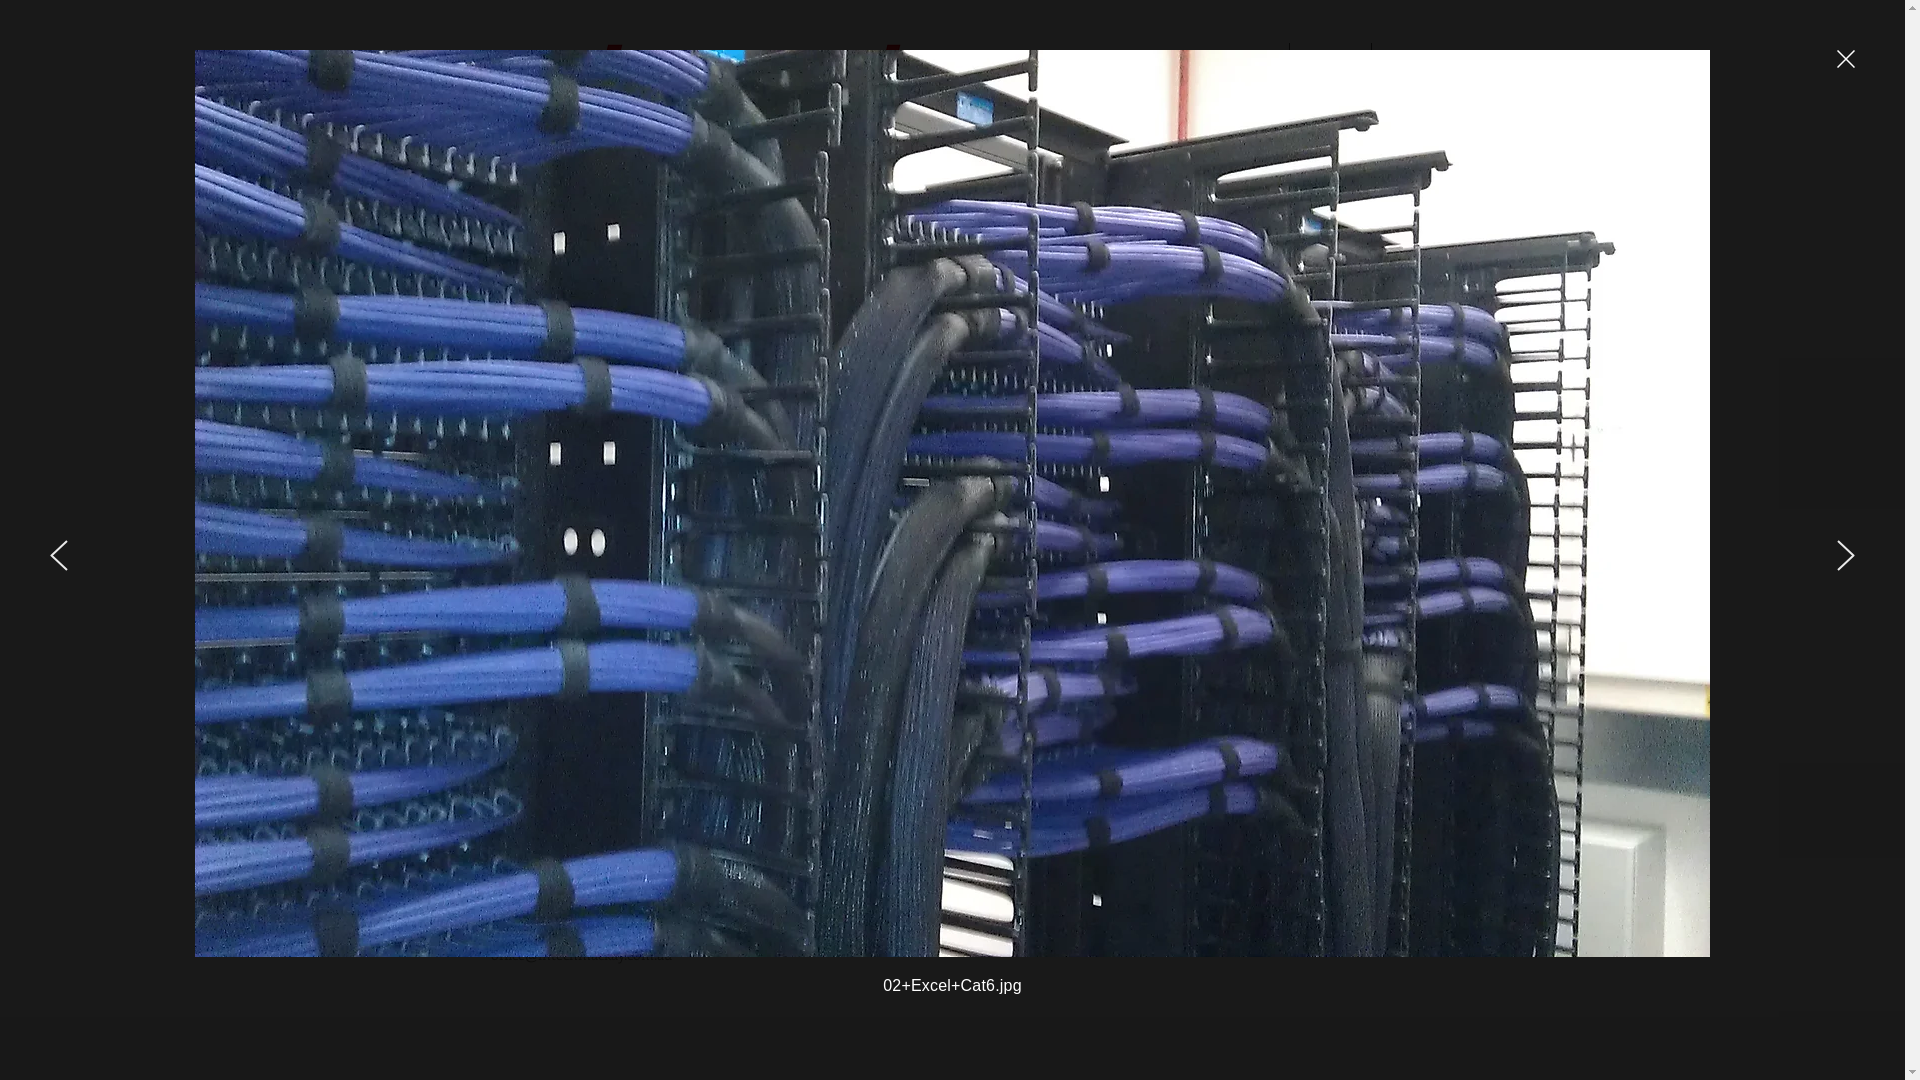  Describe the element at coordinates (580, 954) in the screenshot. I see `office@intechmackay.com.au` at that location.